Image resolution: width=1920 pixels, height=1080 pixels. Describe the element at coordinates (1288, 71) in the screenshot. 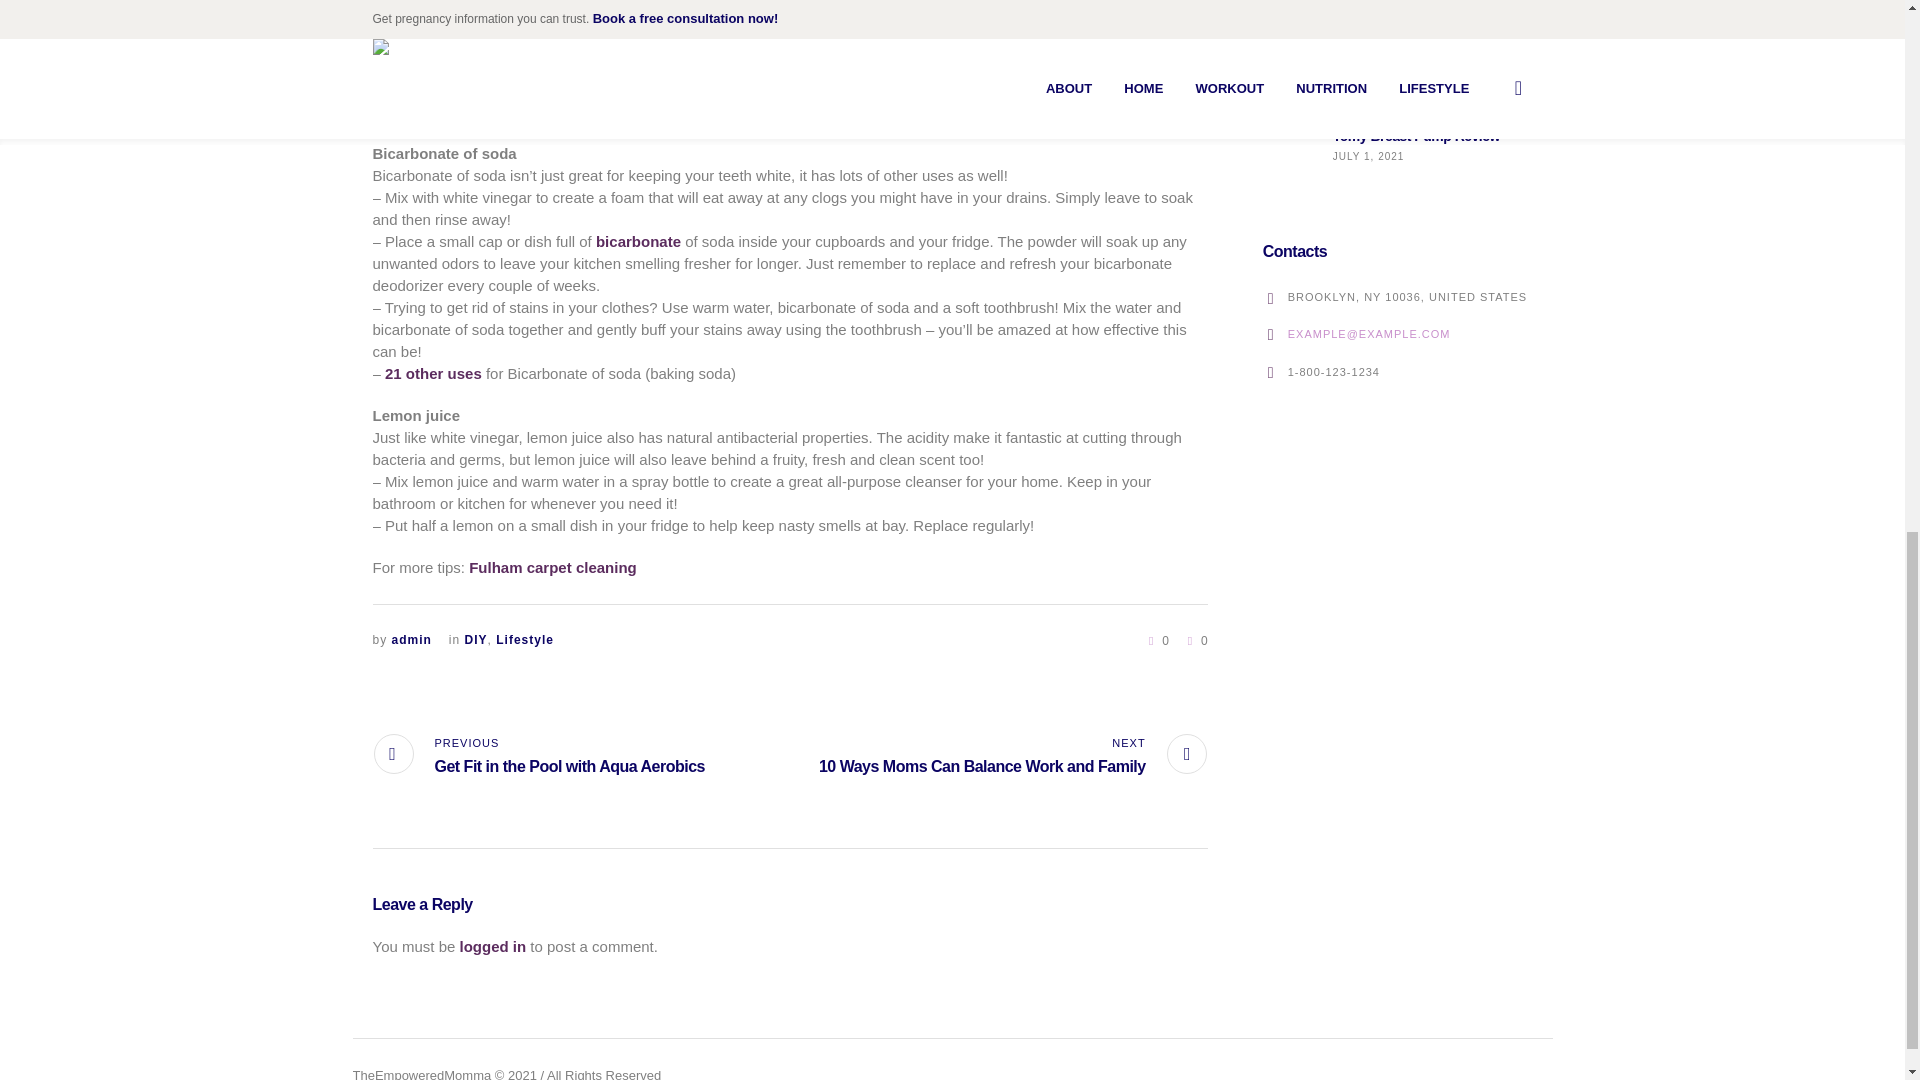

I see `Breast Pump Bag Reviews` at that location.